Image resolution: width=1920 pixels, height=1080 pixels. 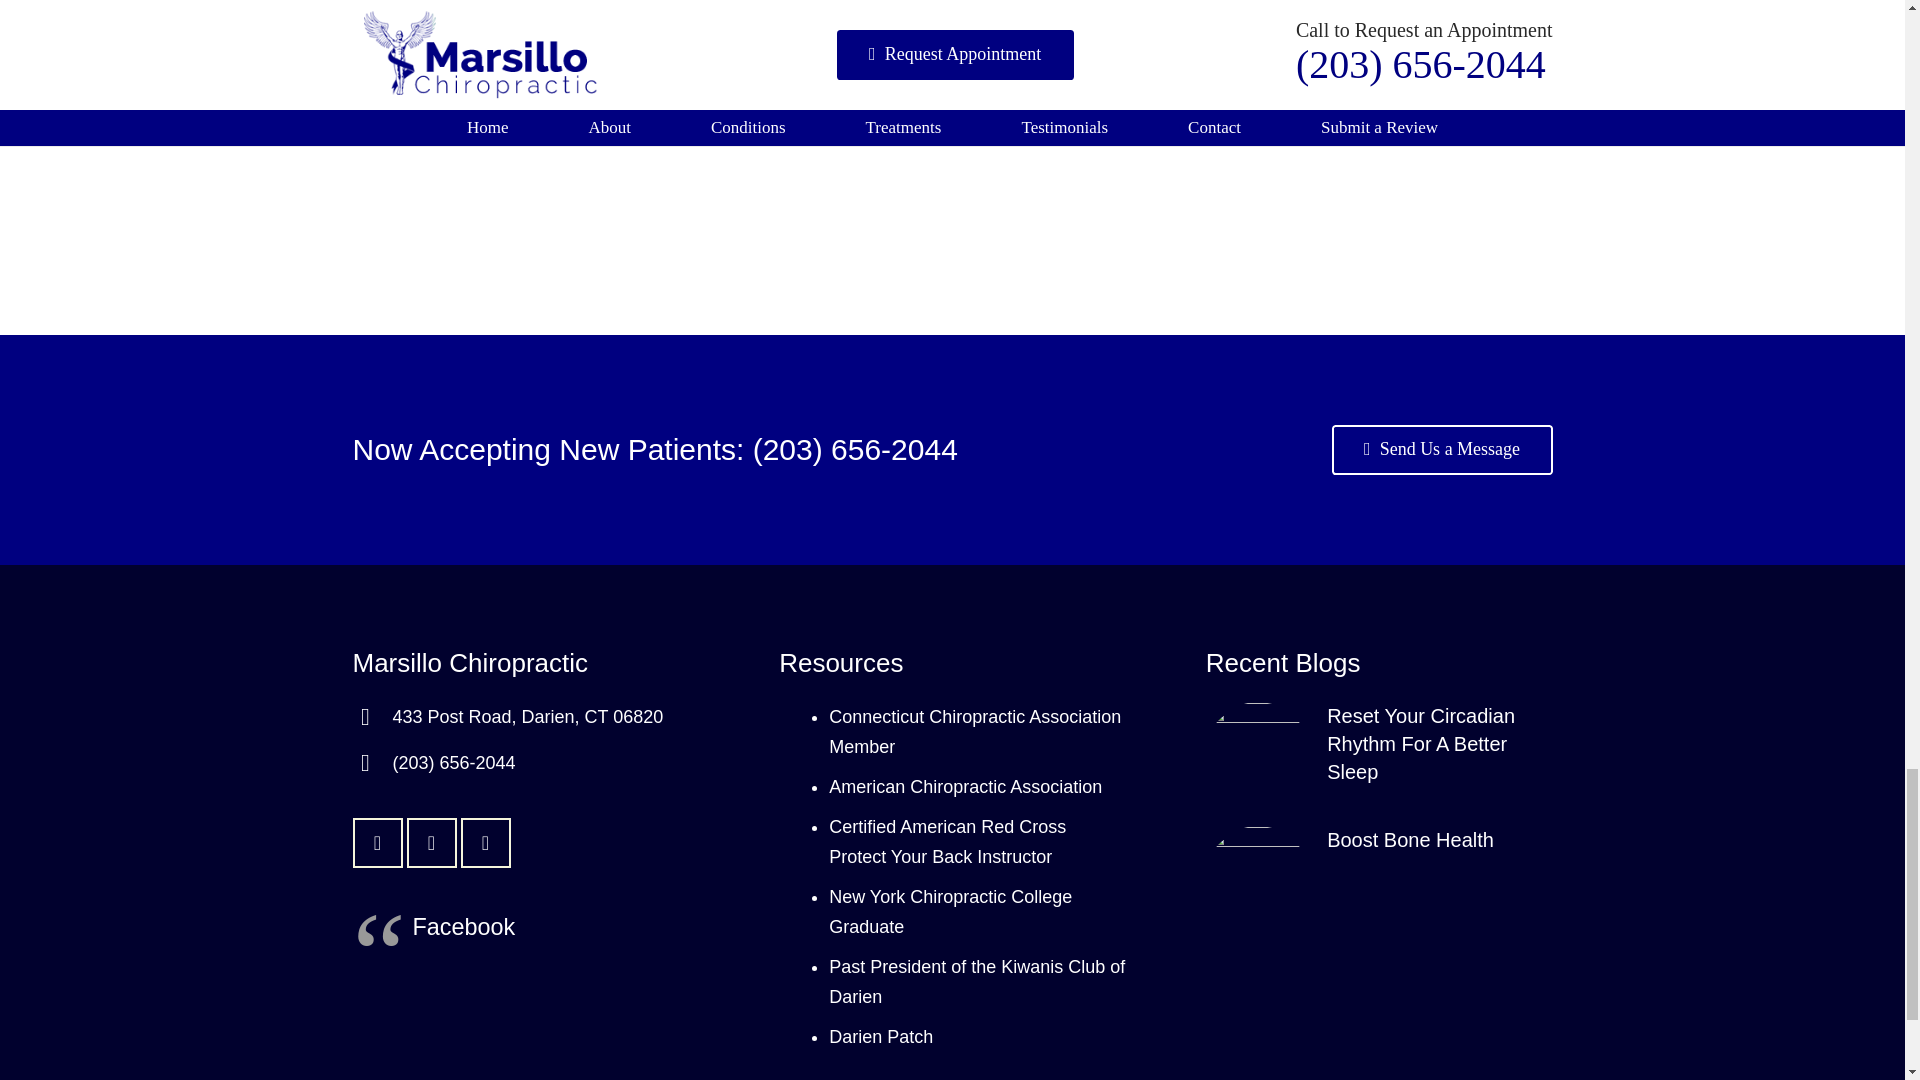 I want to click on American Chiropractic Association, so click(x=966, y=786).